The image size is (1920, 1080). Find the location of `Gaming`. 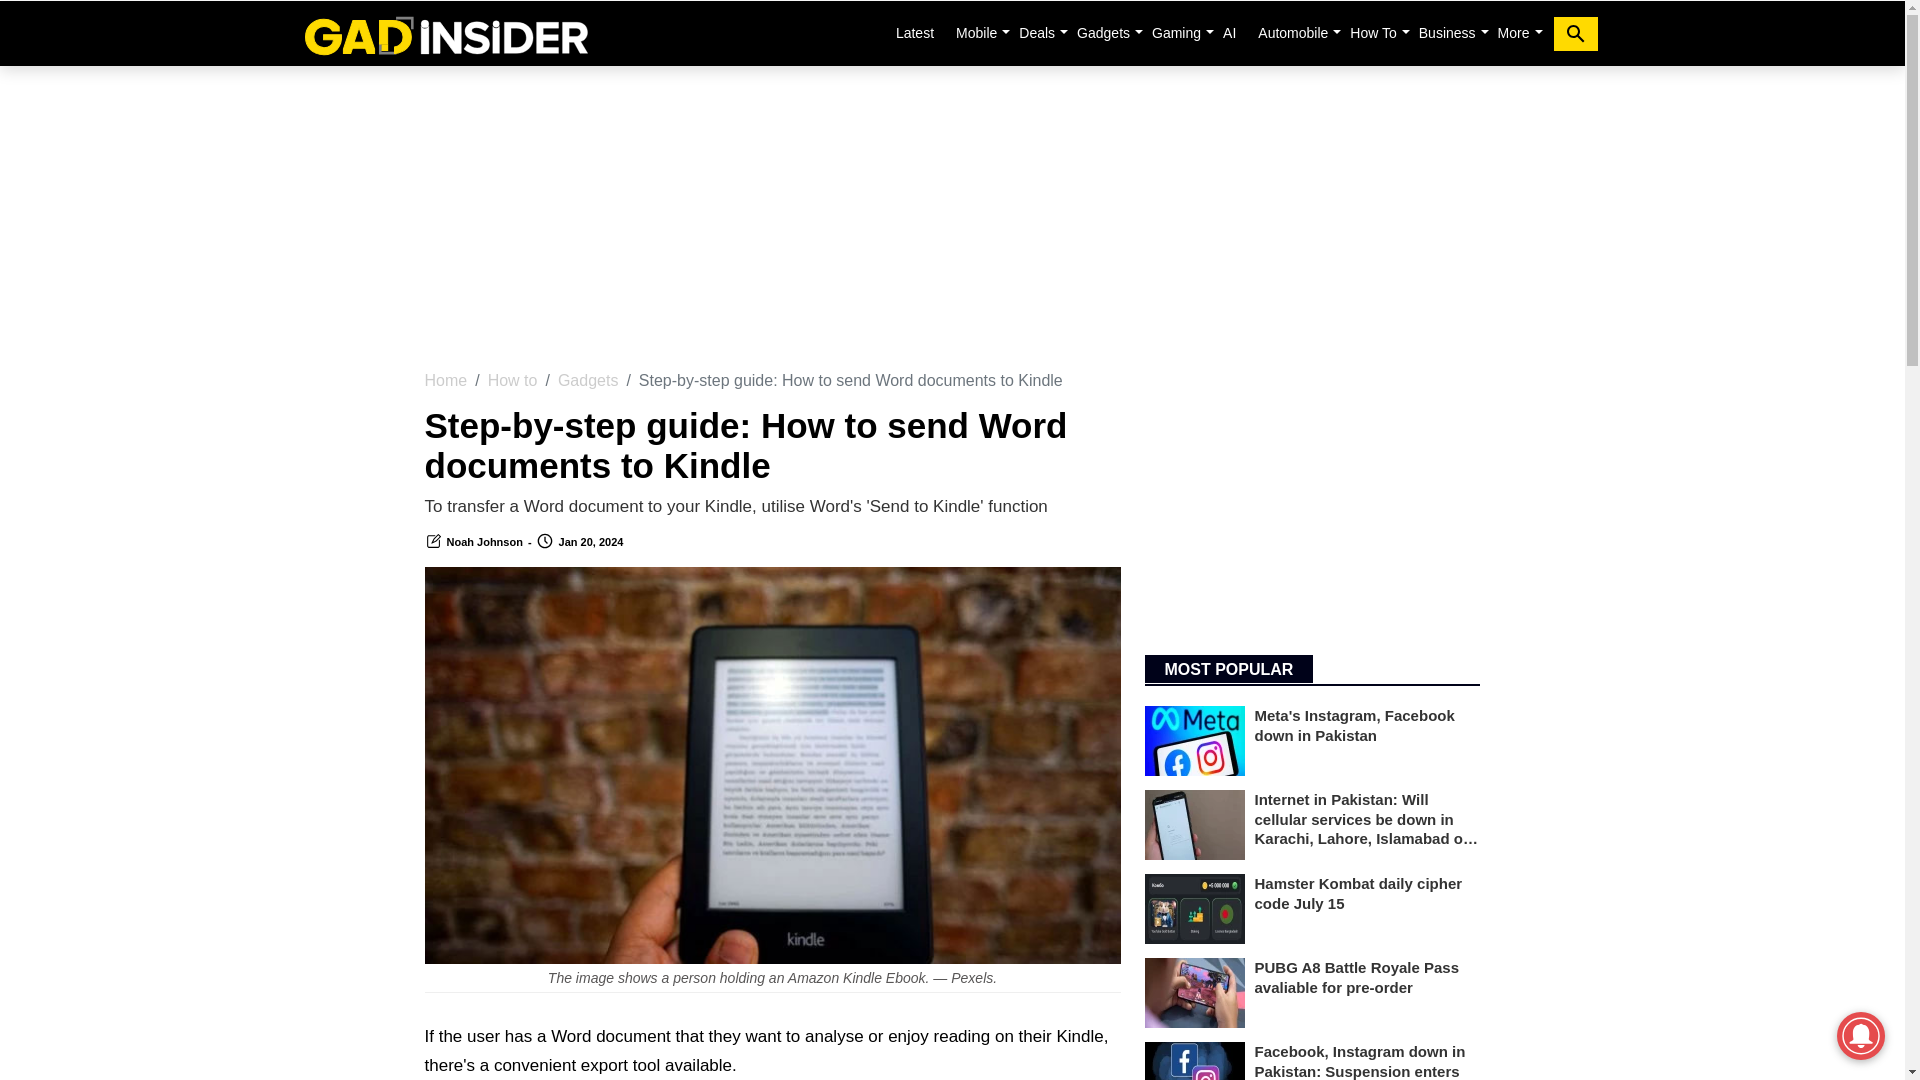

Gaming is located at coordinates (1176, 32).